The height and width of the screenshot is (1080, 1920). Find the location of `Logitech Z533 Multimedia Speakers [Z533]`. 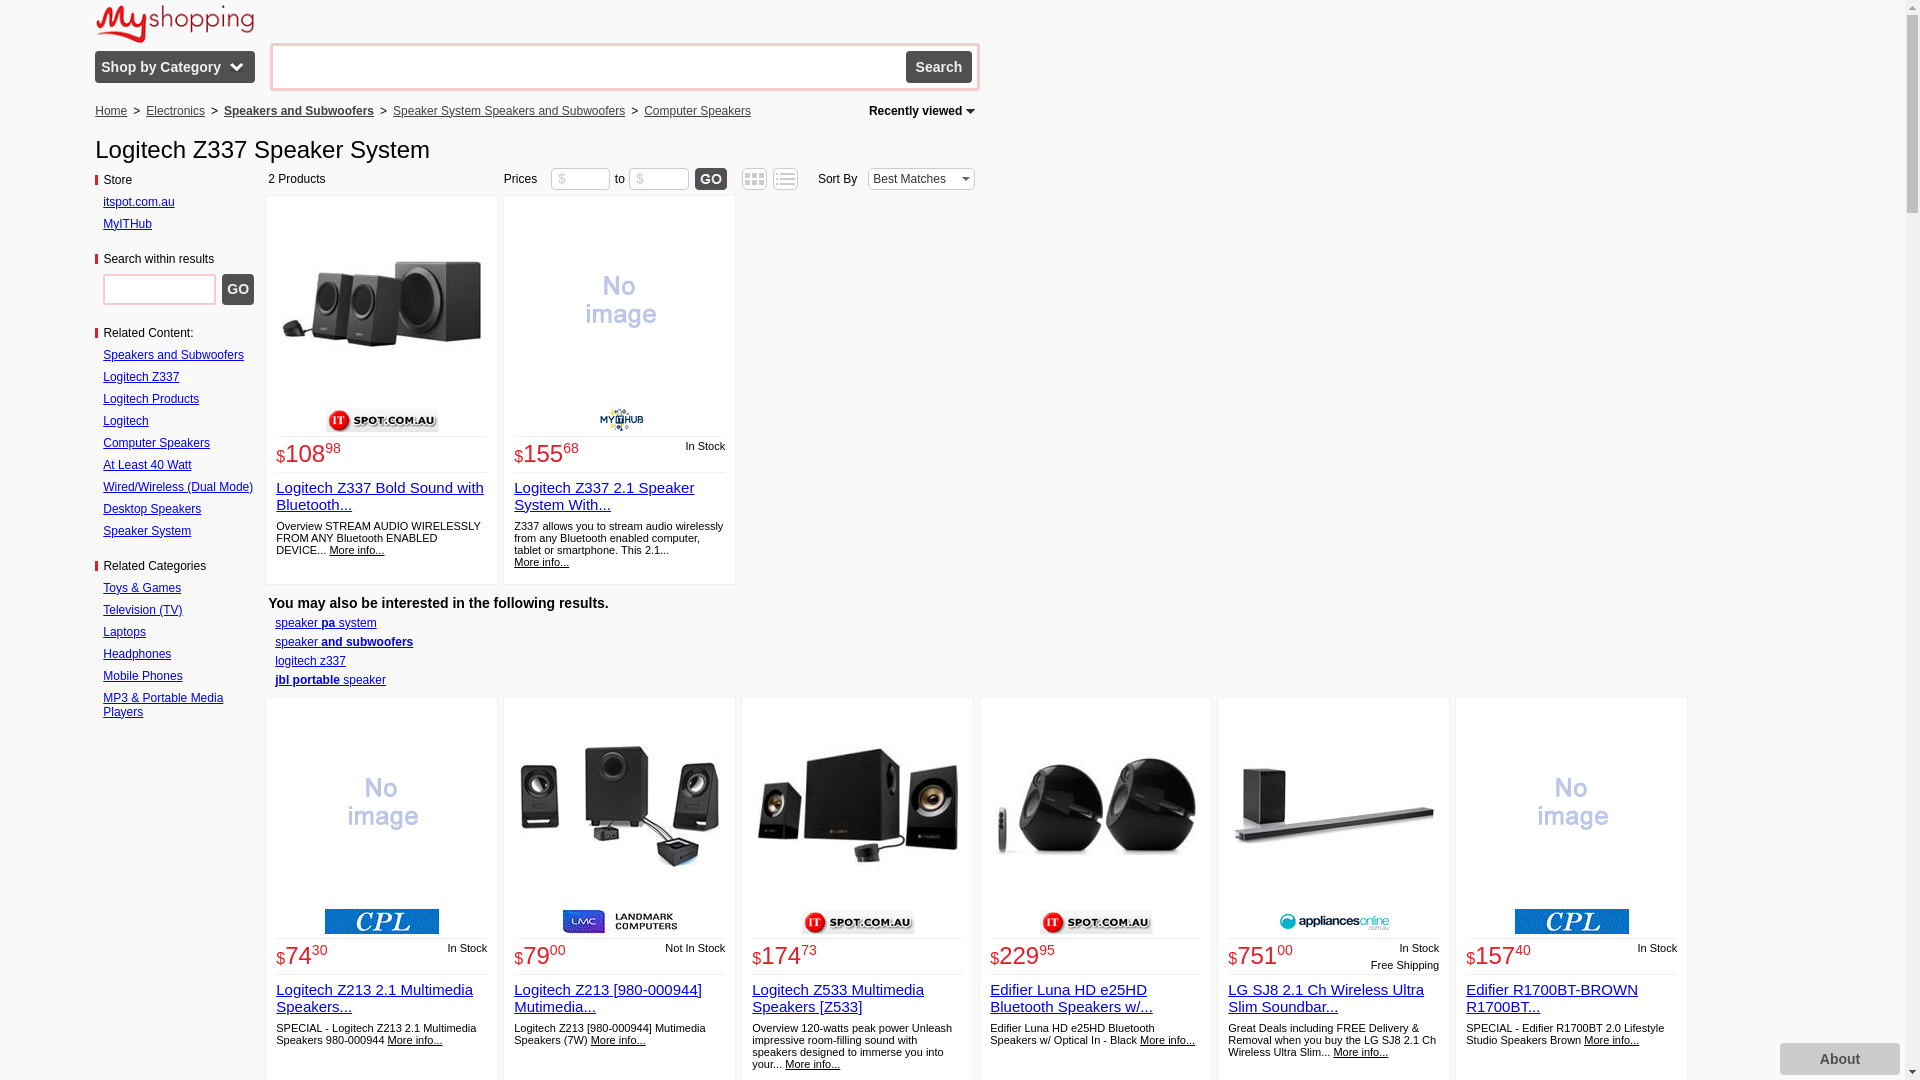

Logitech Z533 Multimedia Speakers [Z533] is located at coordinates (838, 998).